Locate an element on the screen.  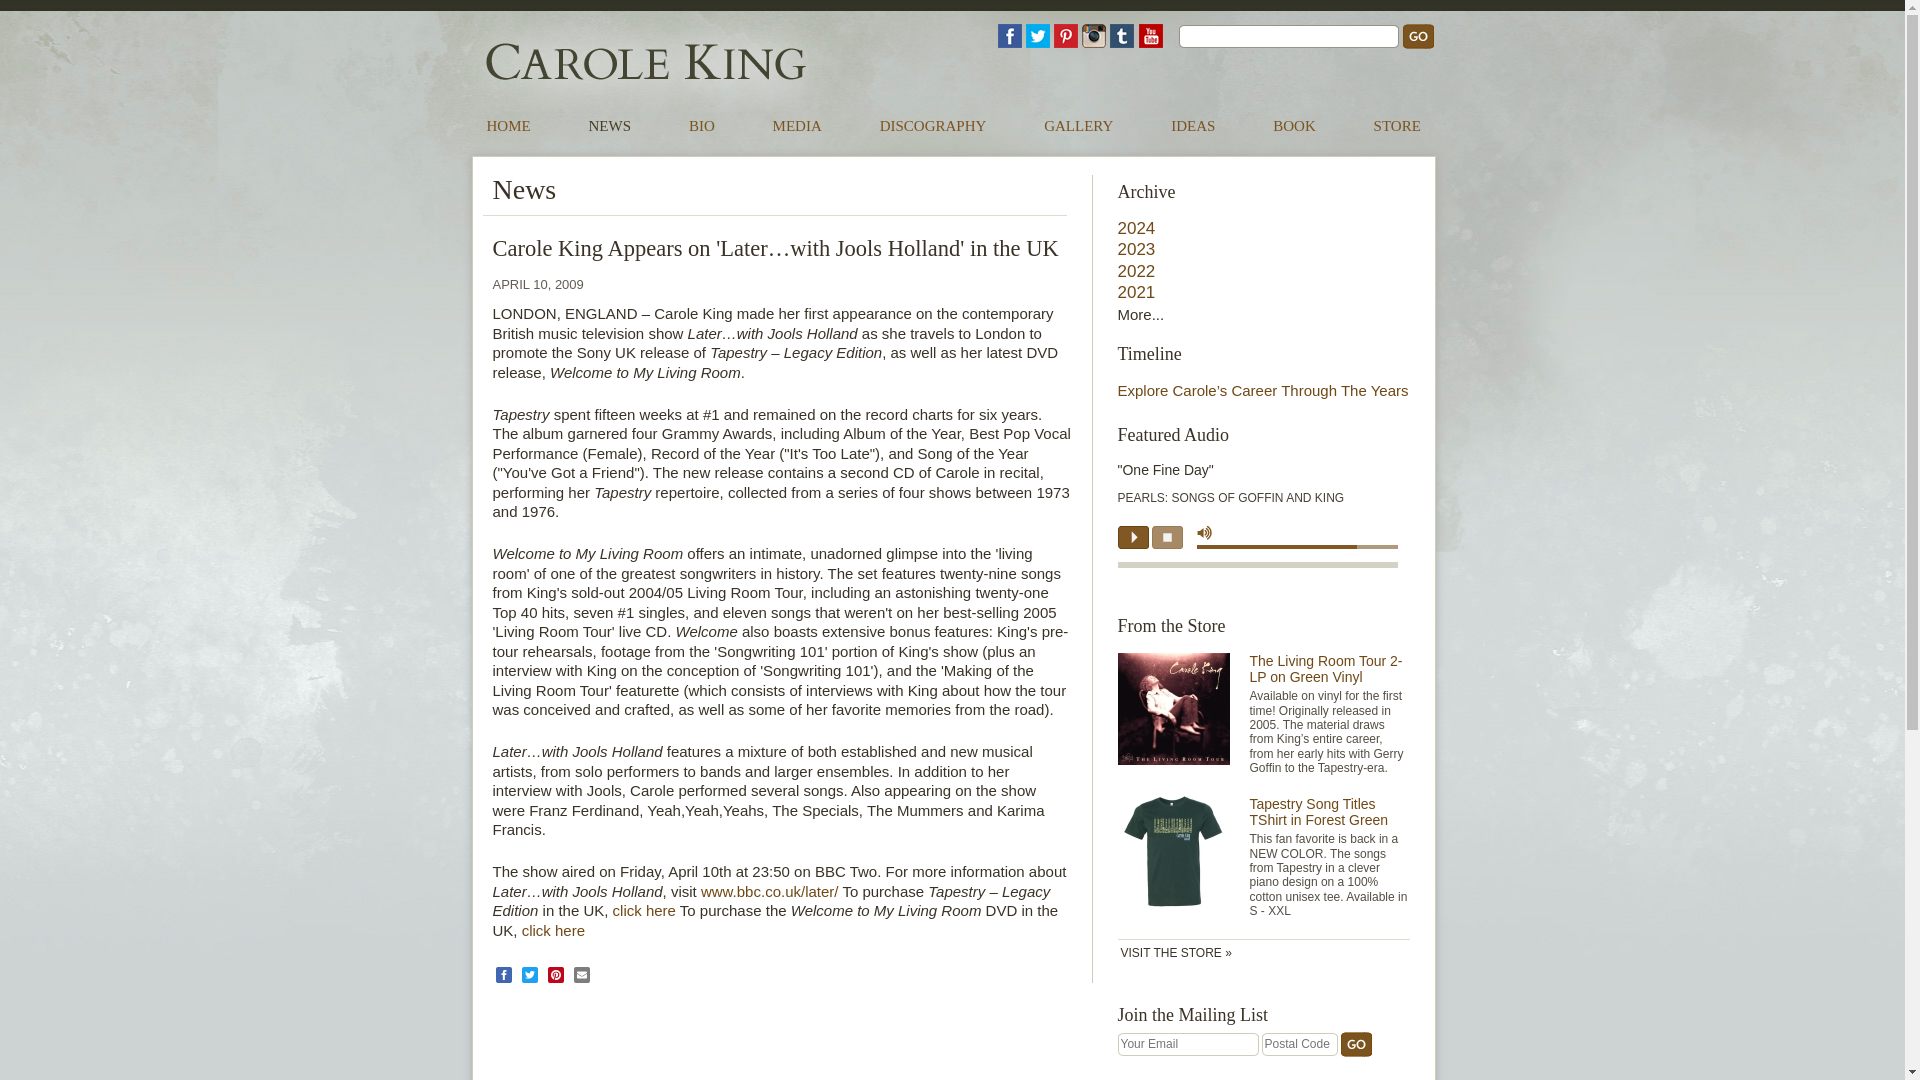
Pinterest is located at coordinates (1066, 35).